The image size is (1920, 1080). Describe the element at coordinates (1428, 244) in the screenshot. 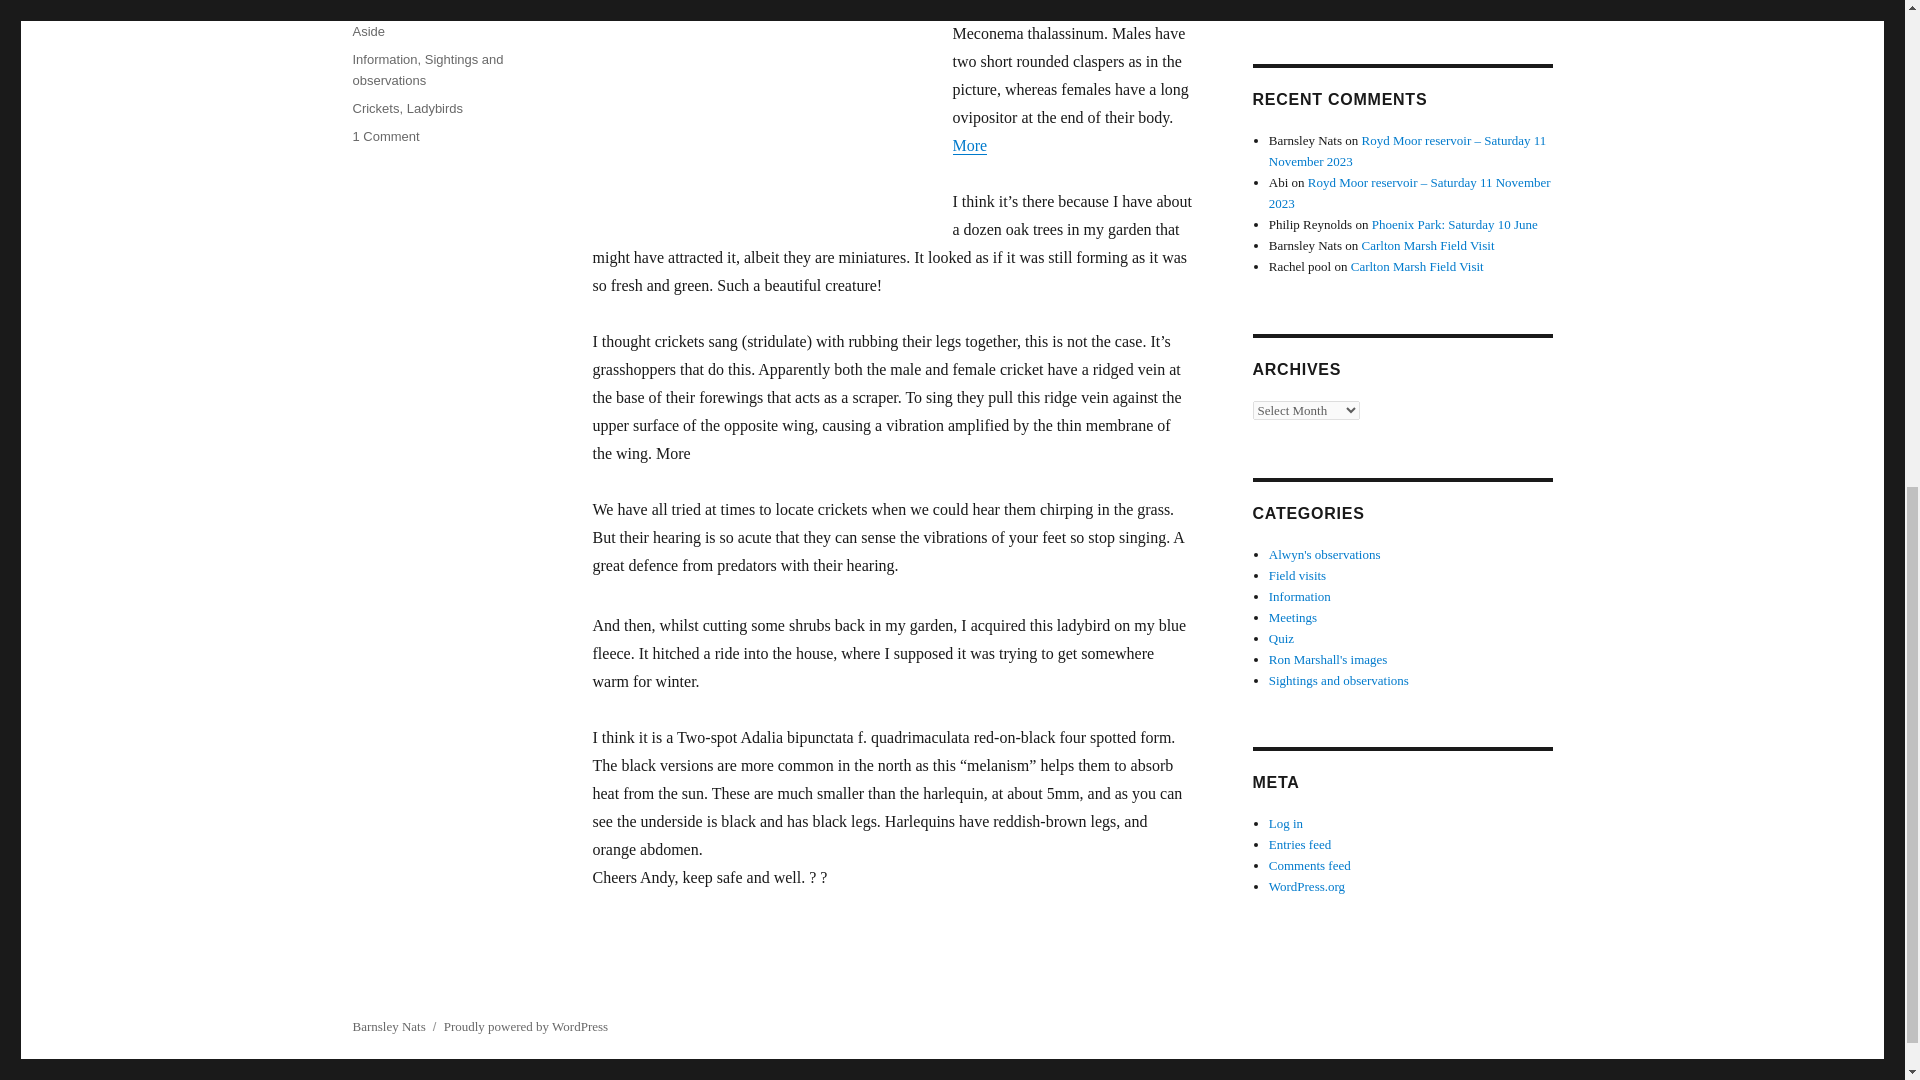

I see `Carlton Marsh Field Visit` at that location.